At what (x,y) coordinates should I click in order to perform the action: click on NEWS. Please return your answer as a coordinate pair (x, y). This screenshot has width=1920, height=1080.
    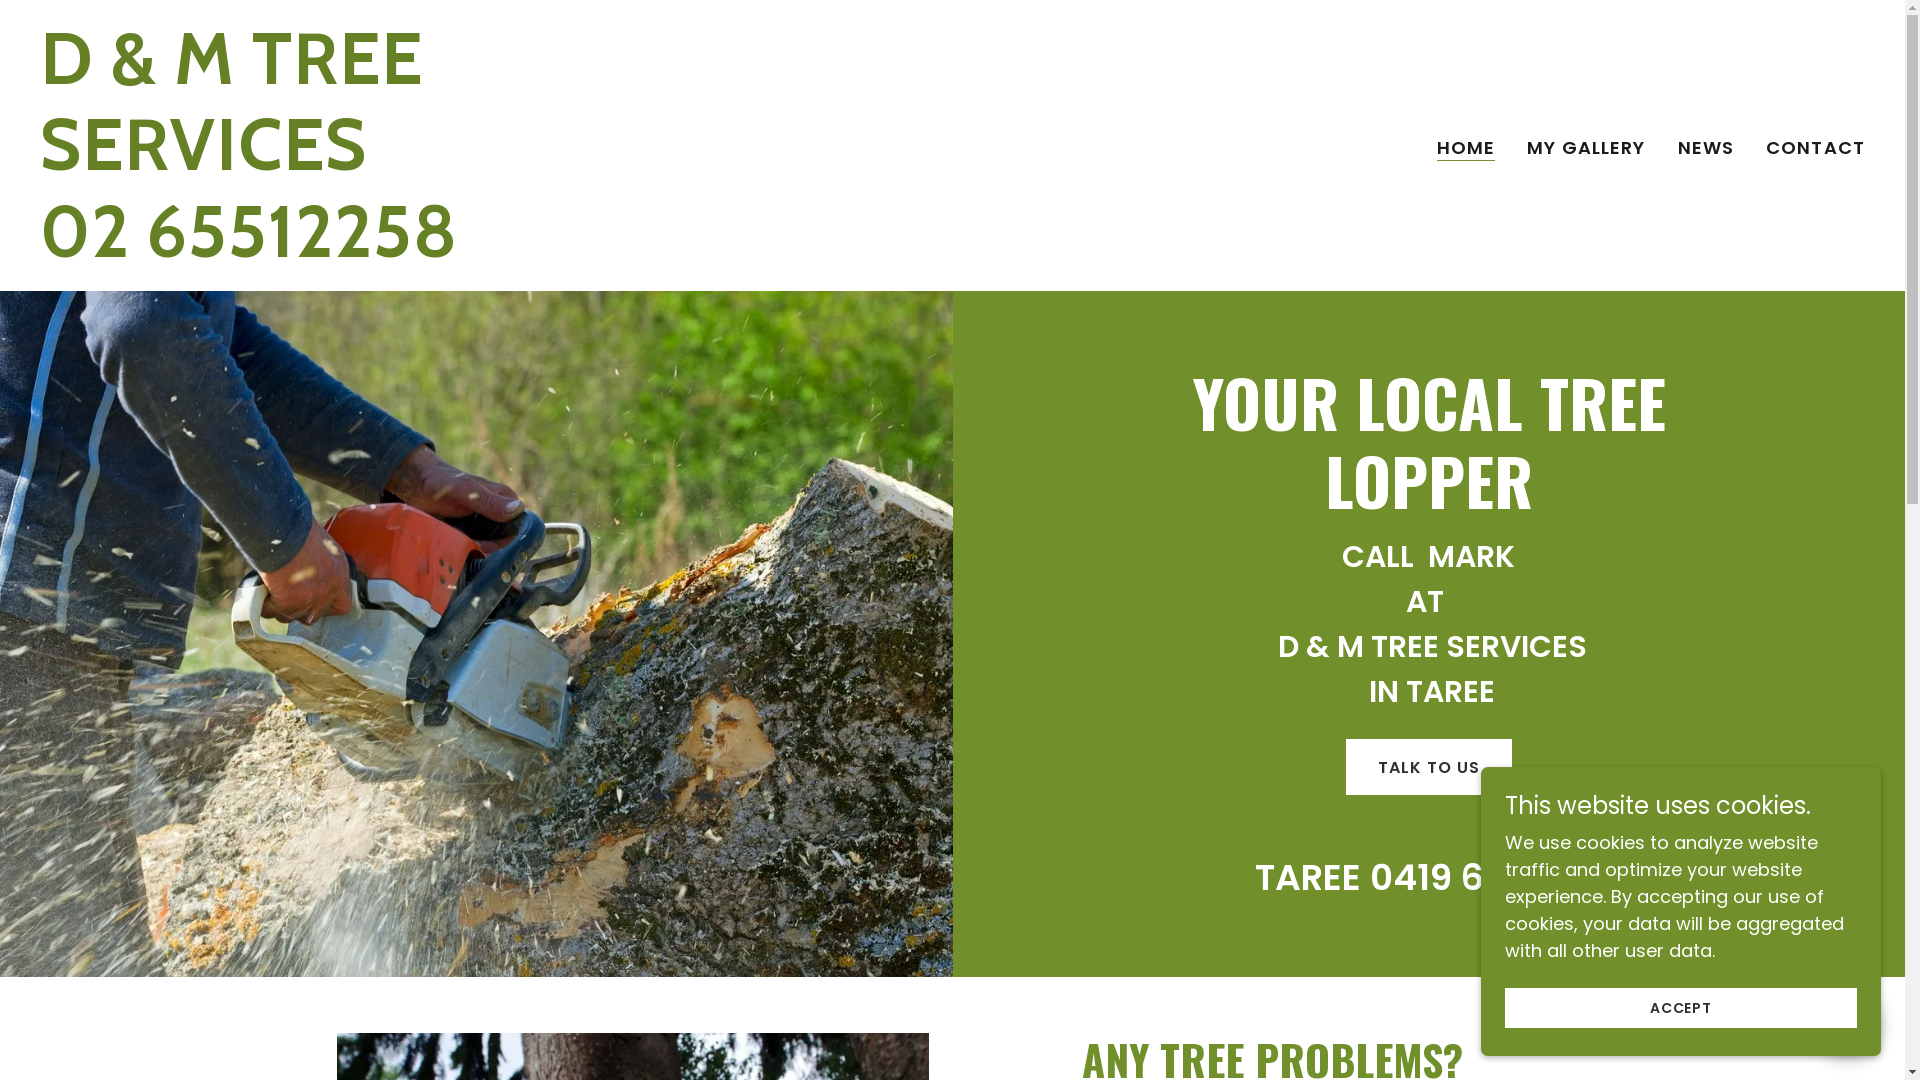
    Looking at the image, I should click on (1706, 148).